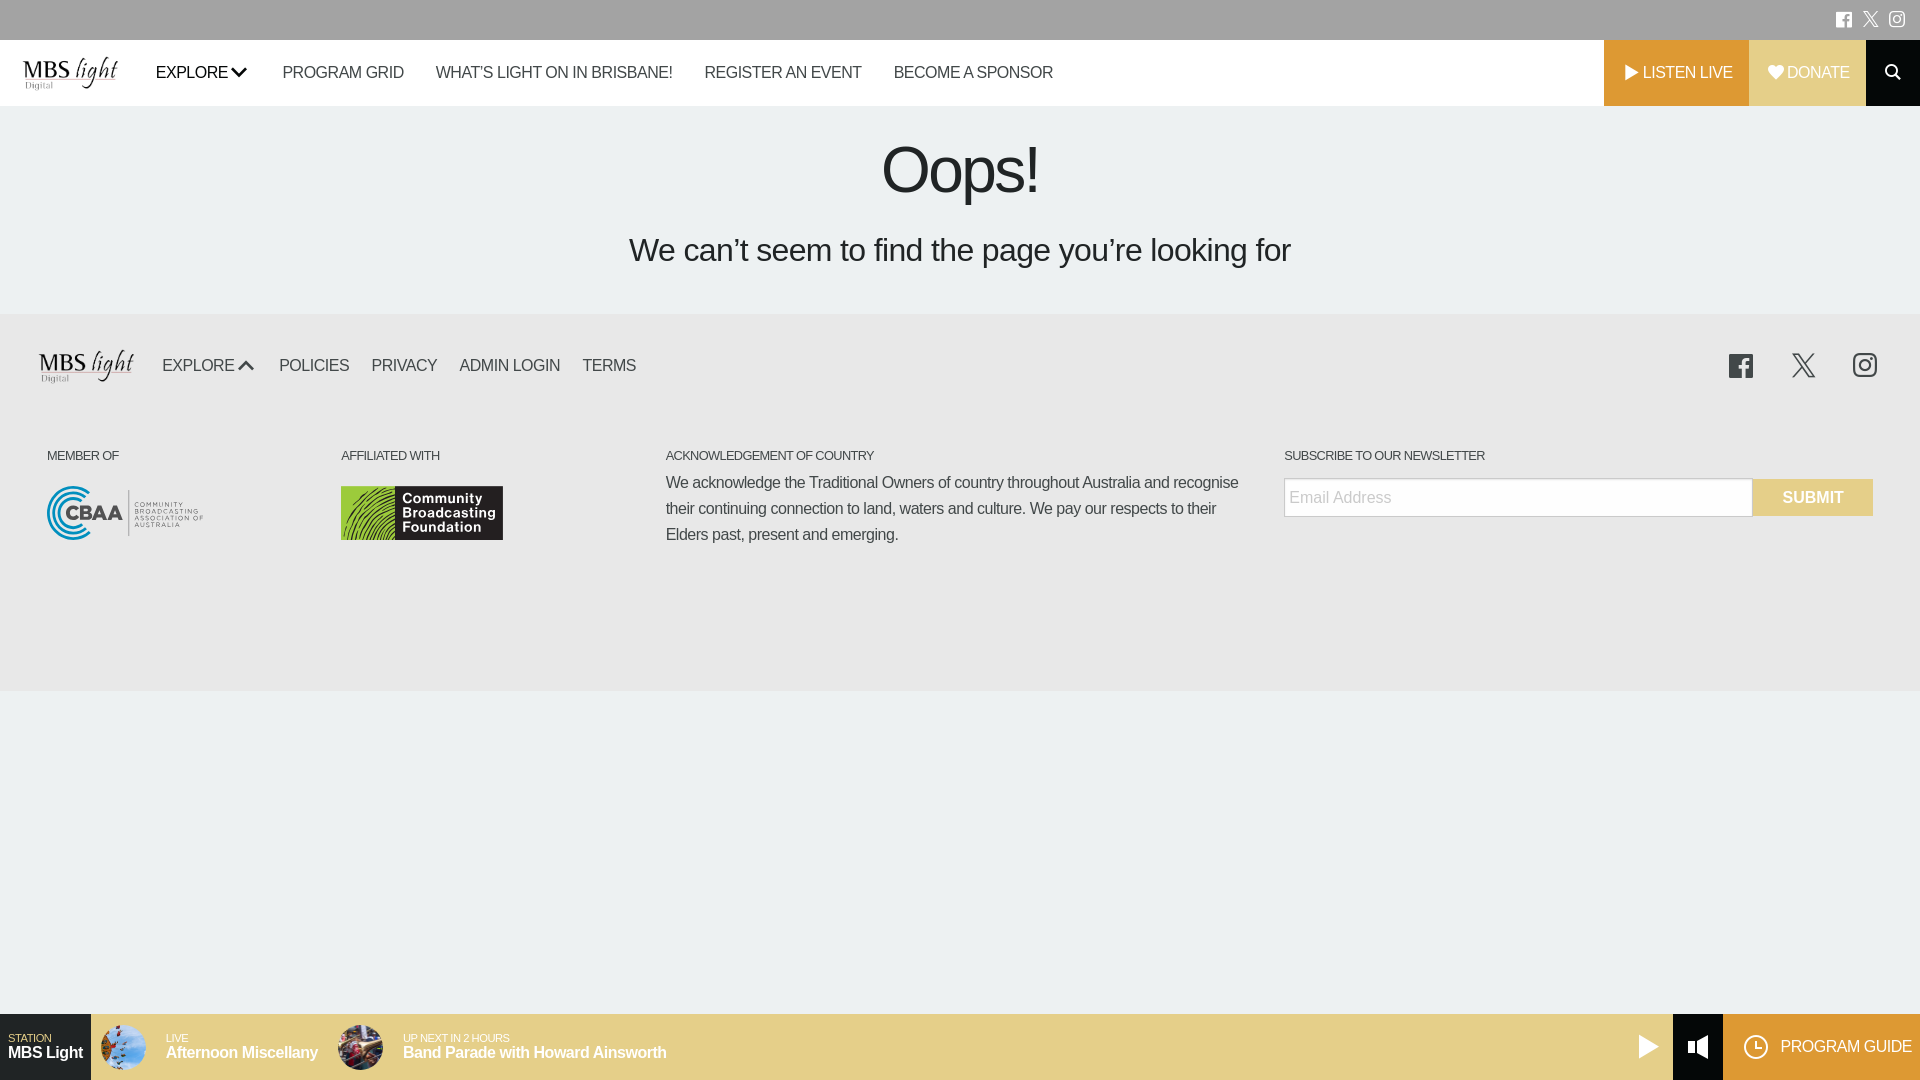  What do you see at coordinates (210, 366) in the screenshot?
I see `EXPLORE` at bounding box center [210, 366].